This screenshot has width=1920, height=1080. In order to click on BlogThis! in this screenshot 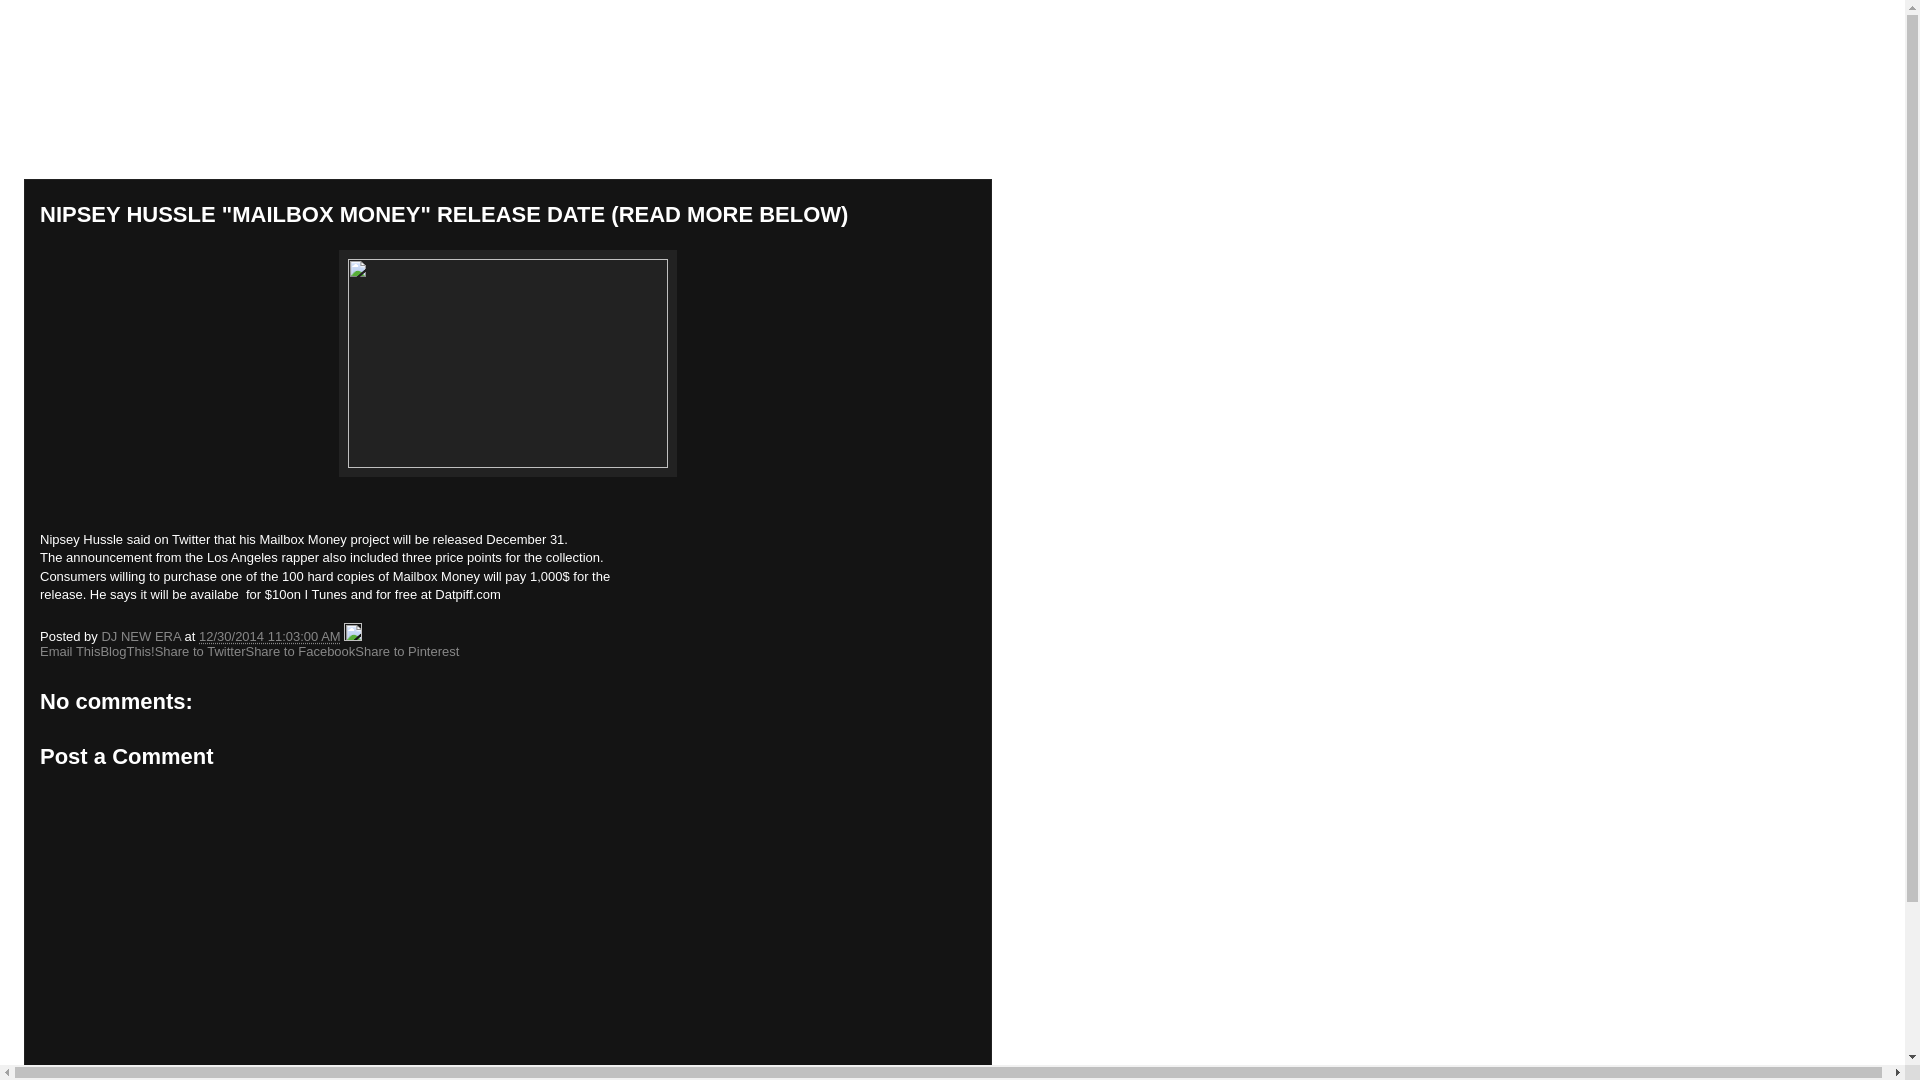, I will do `click(126, 650)`.